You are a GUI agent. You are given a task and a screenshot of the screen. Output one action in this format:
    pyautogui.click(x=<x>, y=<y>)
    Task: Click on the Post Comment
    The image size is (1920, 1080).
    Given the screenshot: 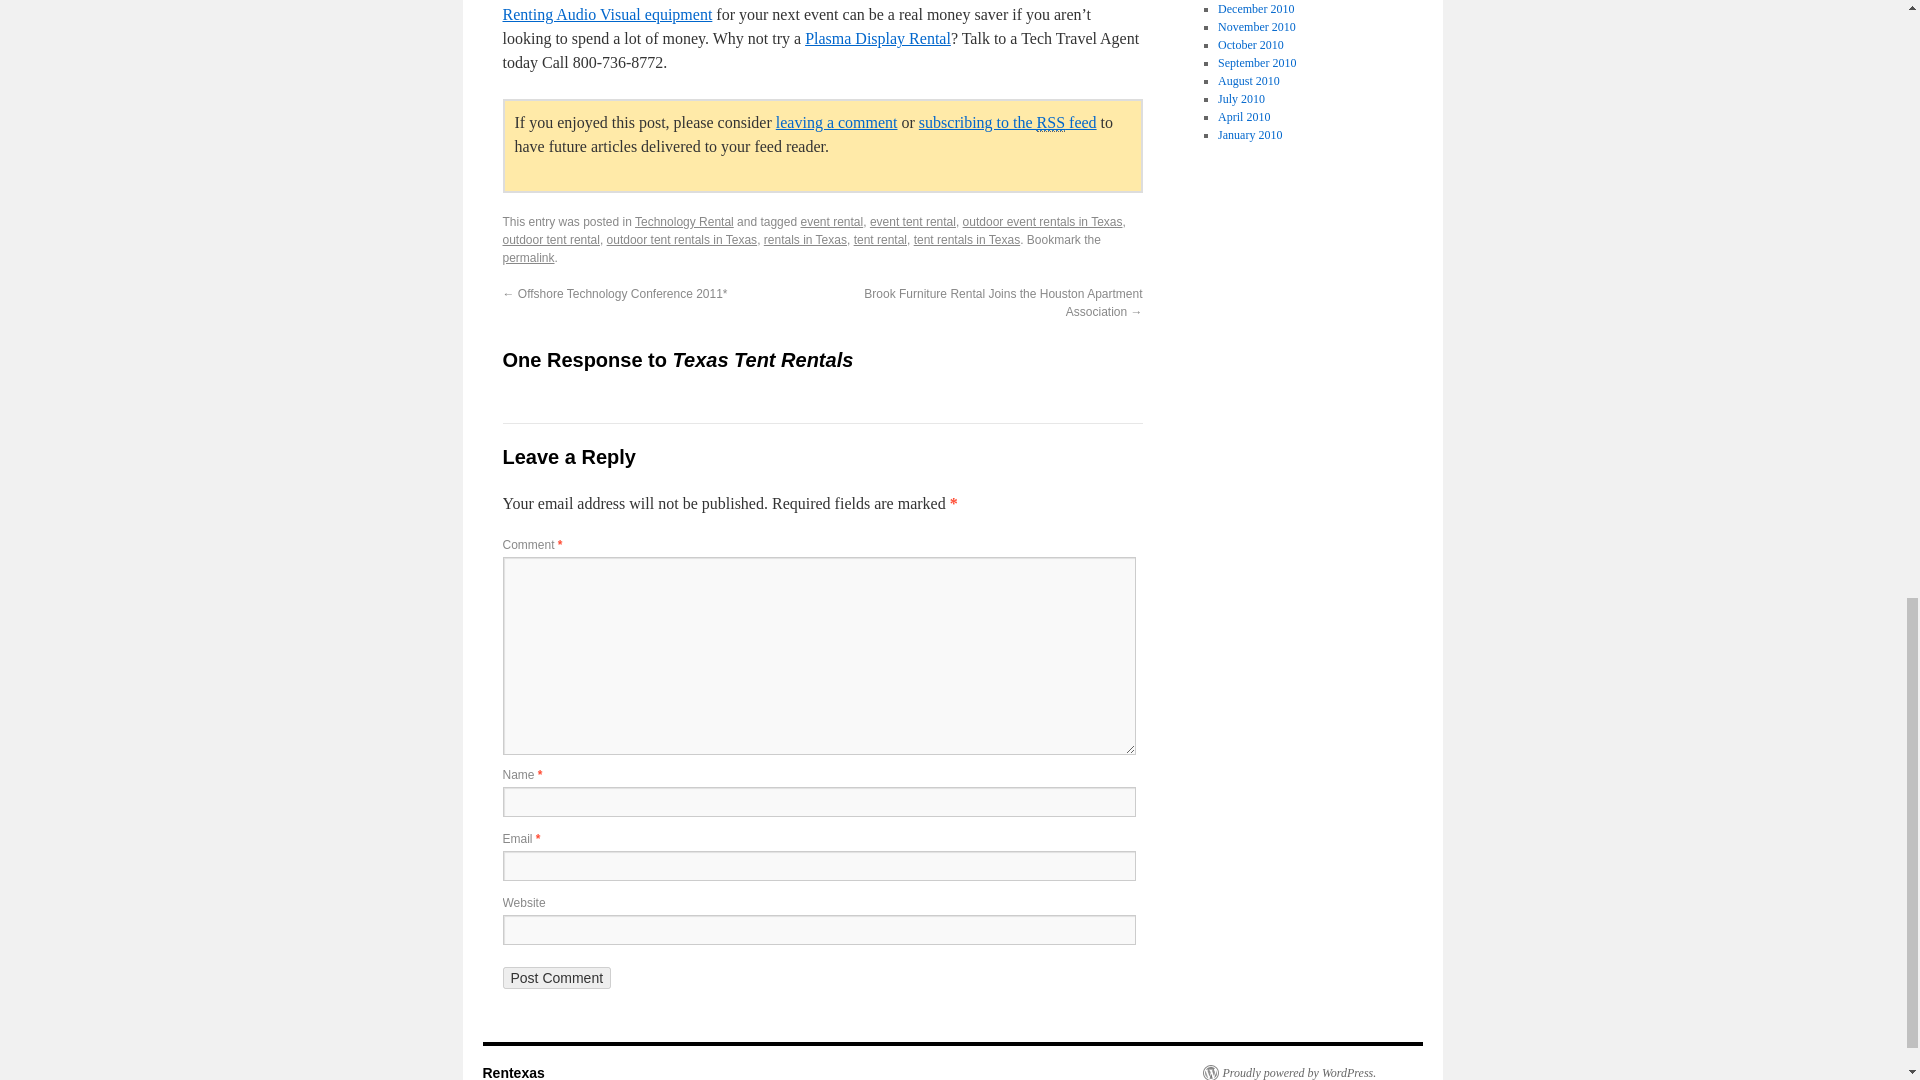 What is the action you would take?
    pyautogui.click(x=556, y=978)
    